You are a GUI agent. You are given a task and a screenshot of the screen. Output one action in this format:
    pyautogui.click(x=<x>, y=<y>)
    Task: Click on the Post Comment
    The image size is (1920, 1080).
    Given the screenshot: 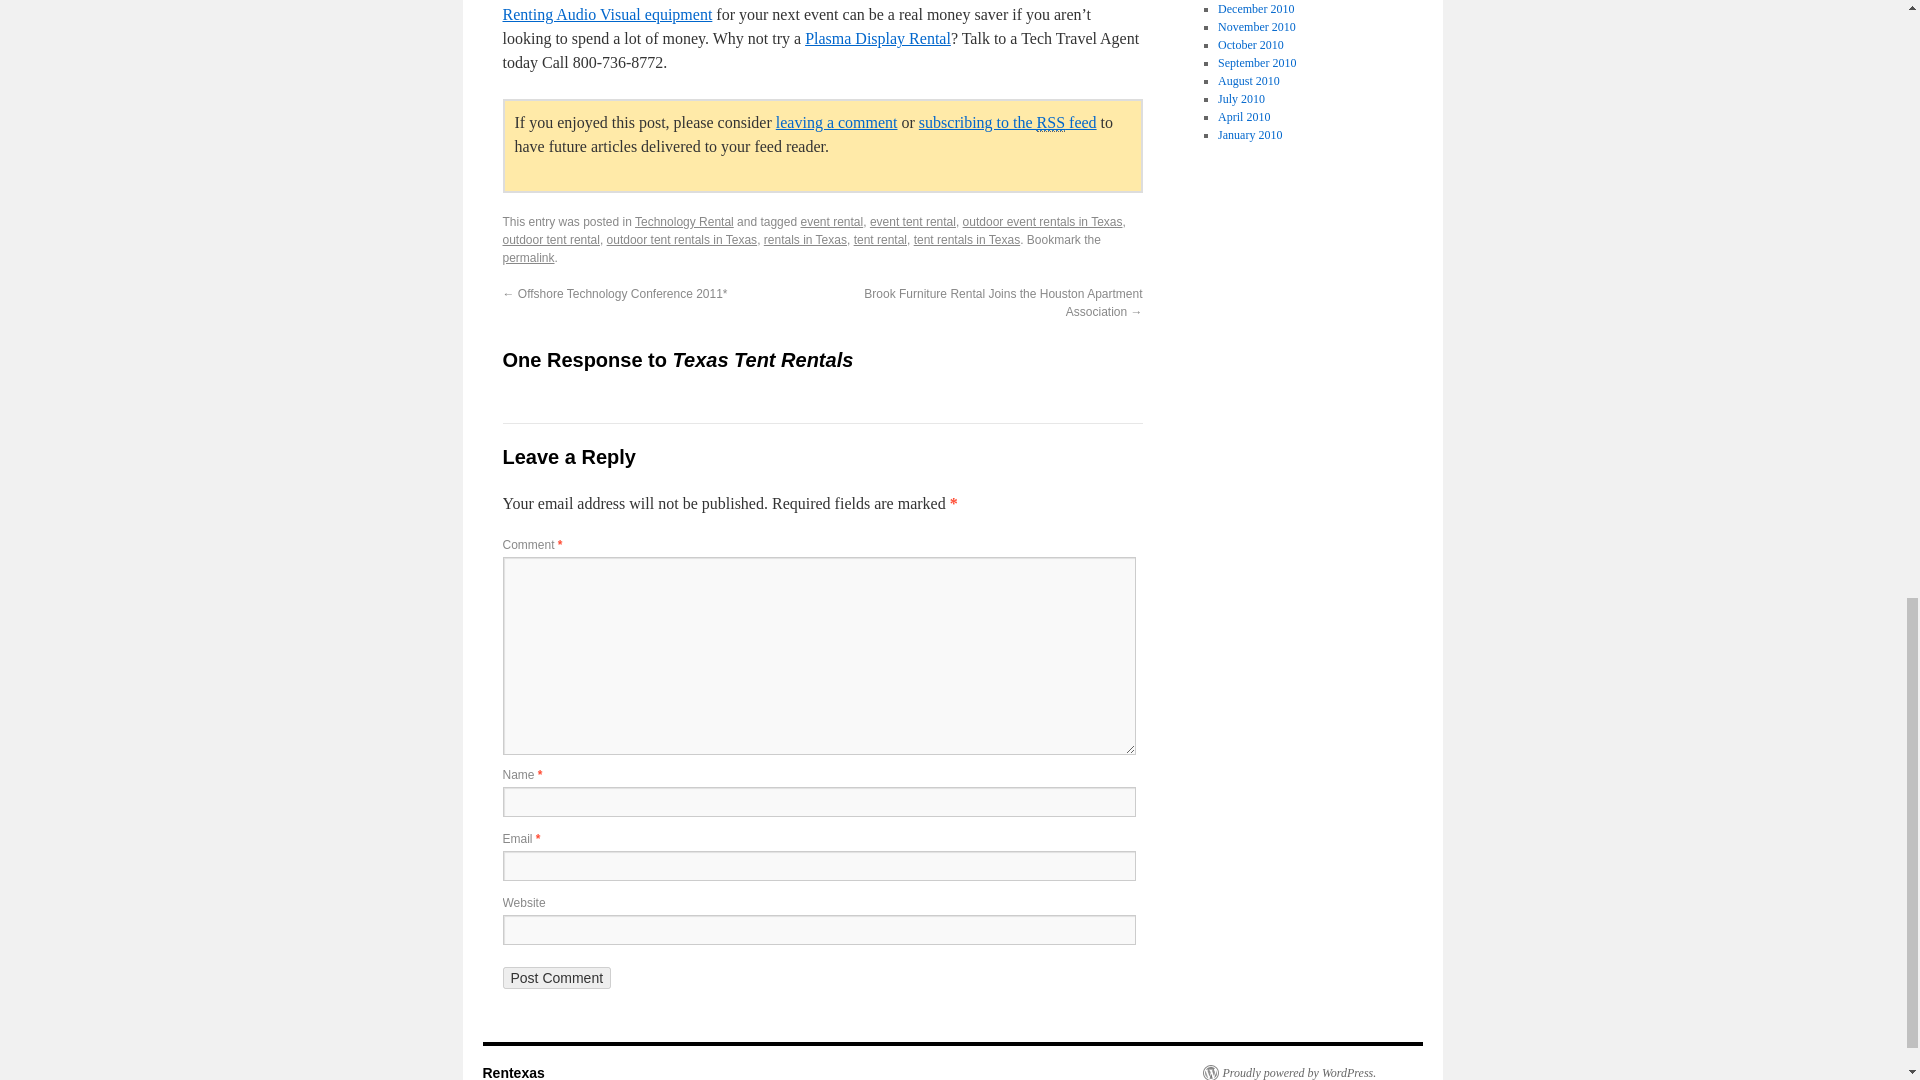 What is the action you would take?
    pyautogui.click(x=556, y=978)
    